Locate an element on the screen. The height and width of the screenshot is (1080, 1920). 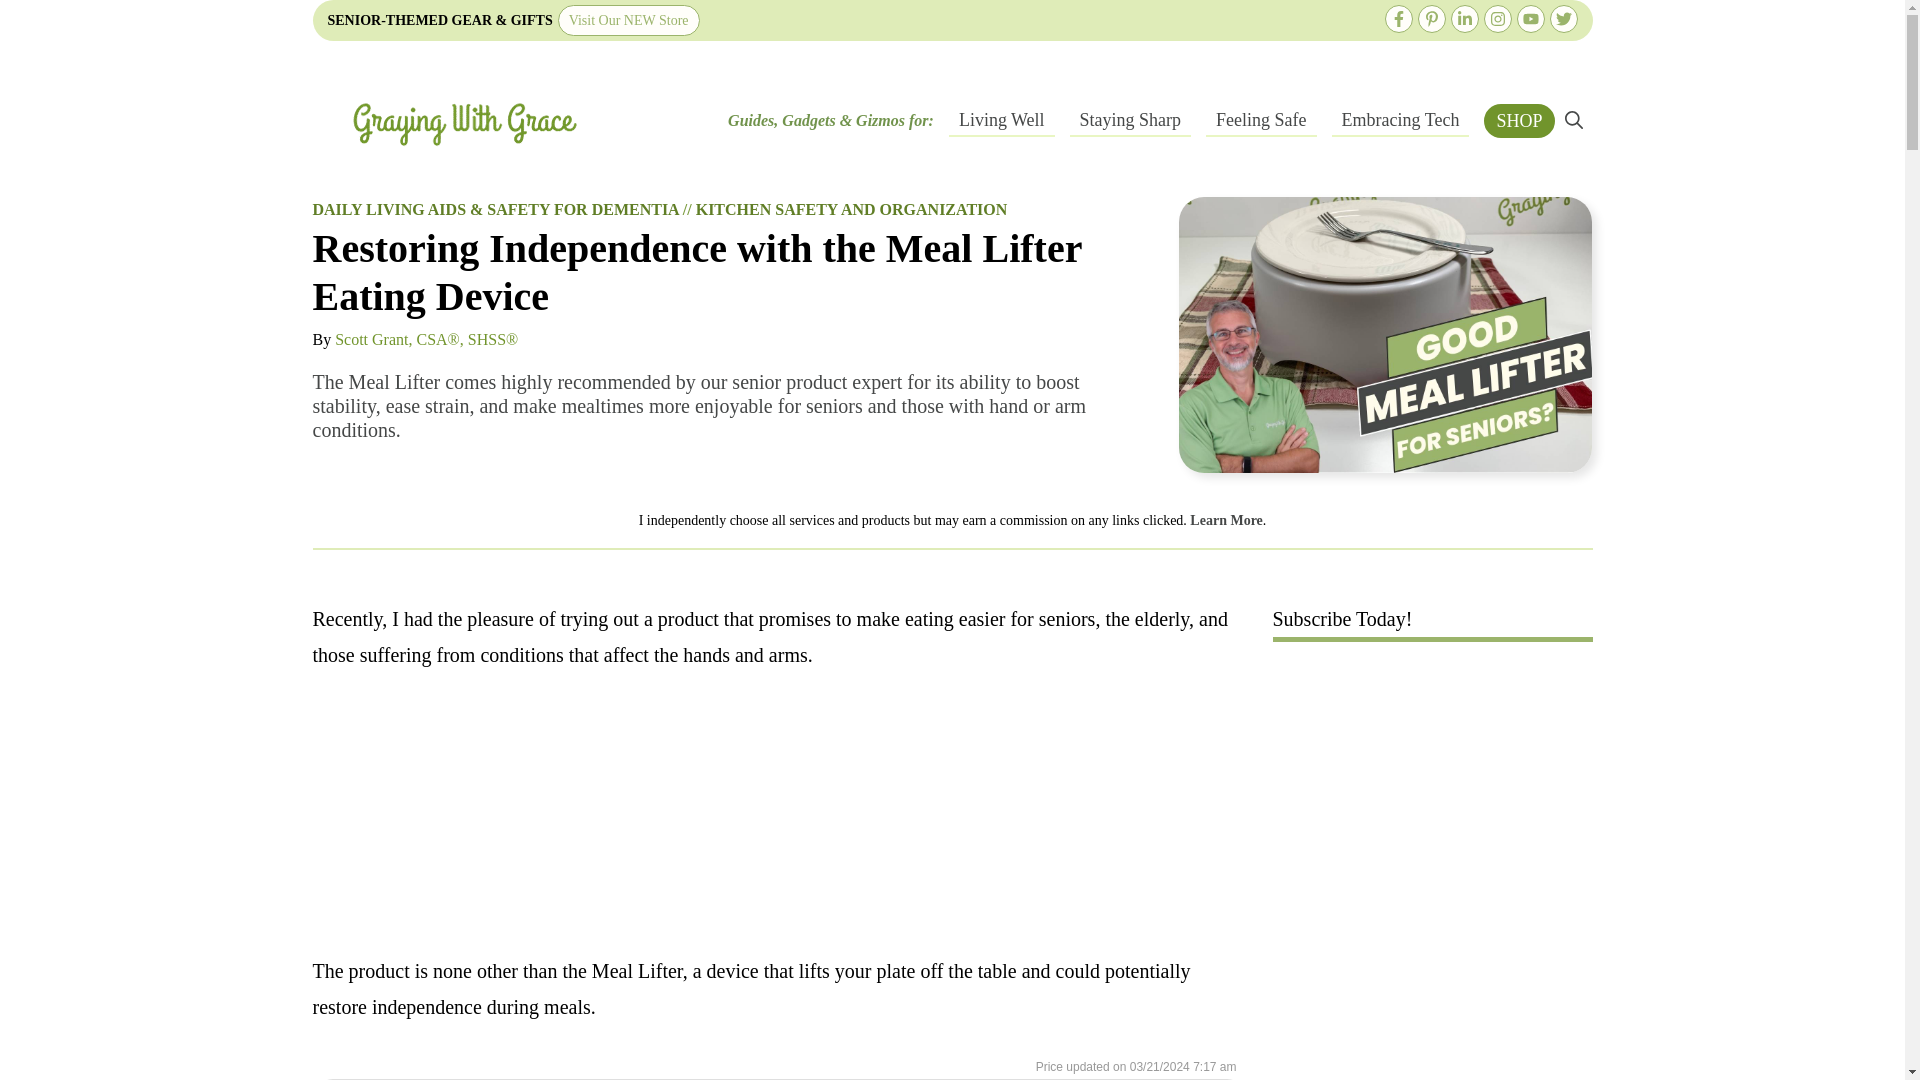
SHOP is located at coordinates (1518, 120).